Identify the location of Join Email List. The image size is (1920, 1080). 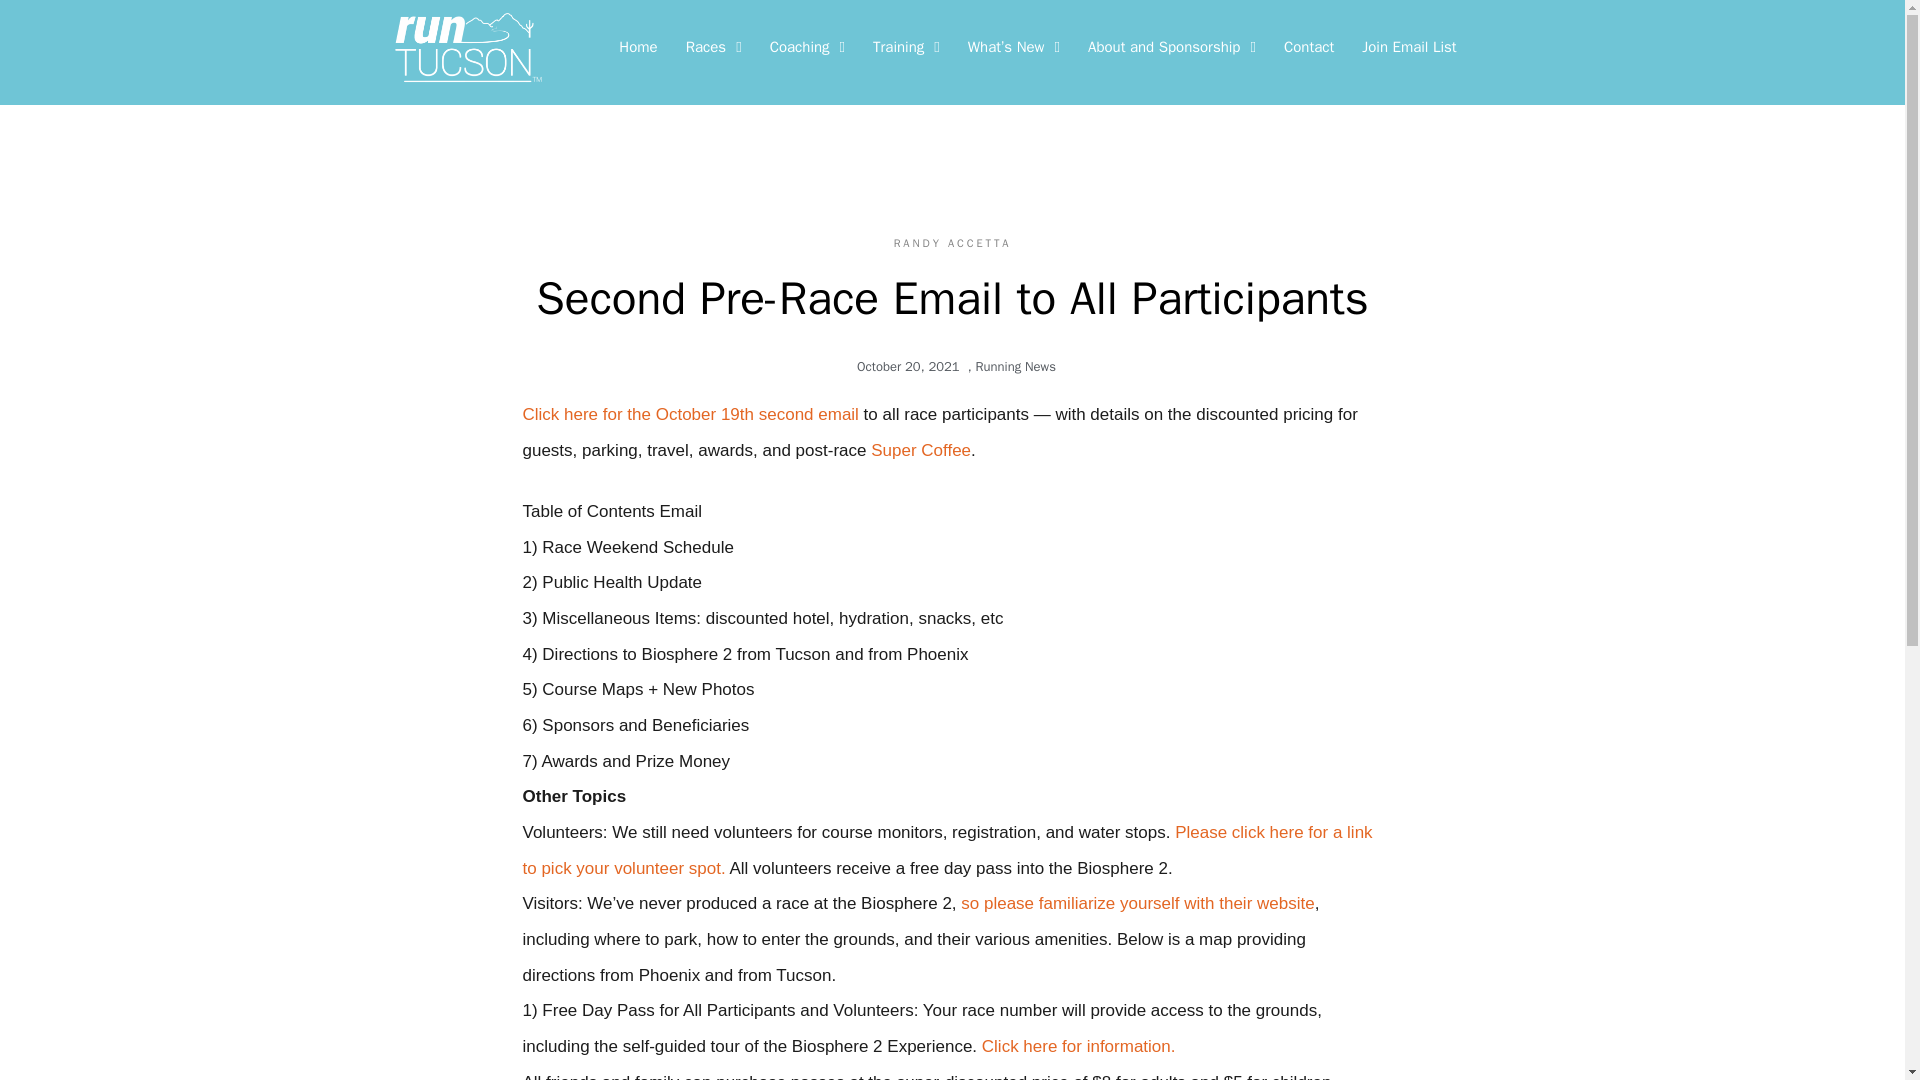
(1408, 46).